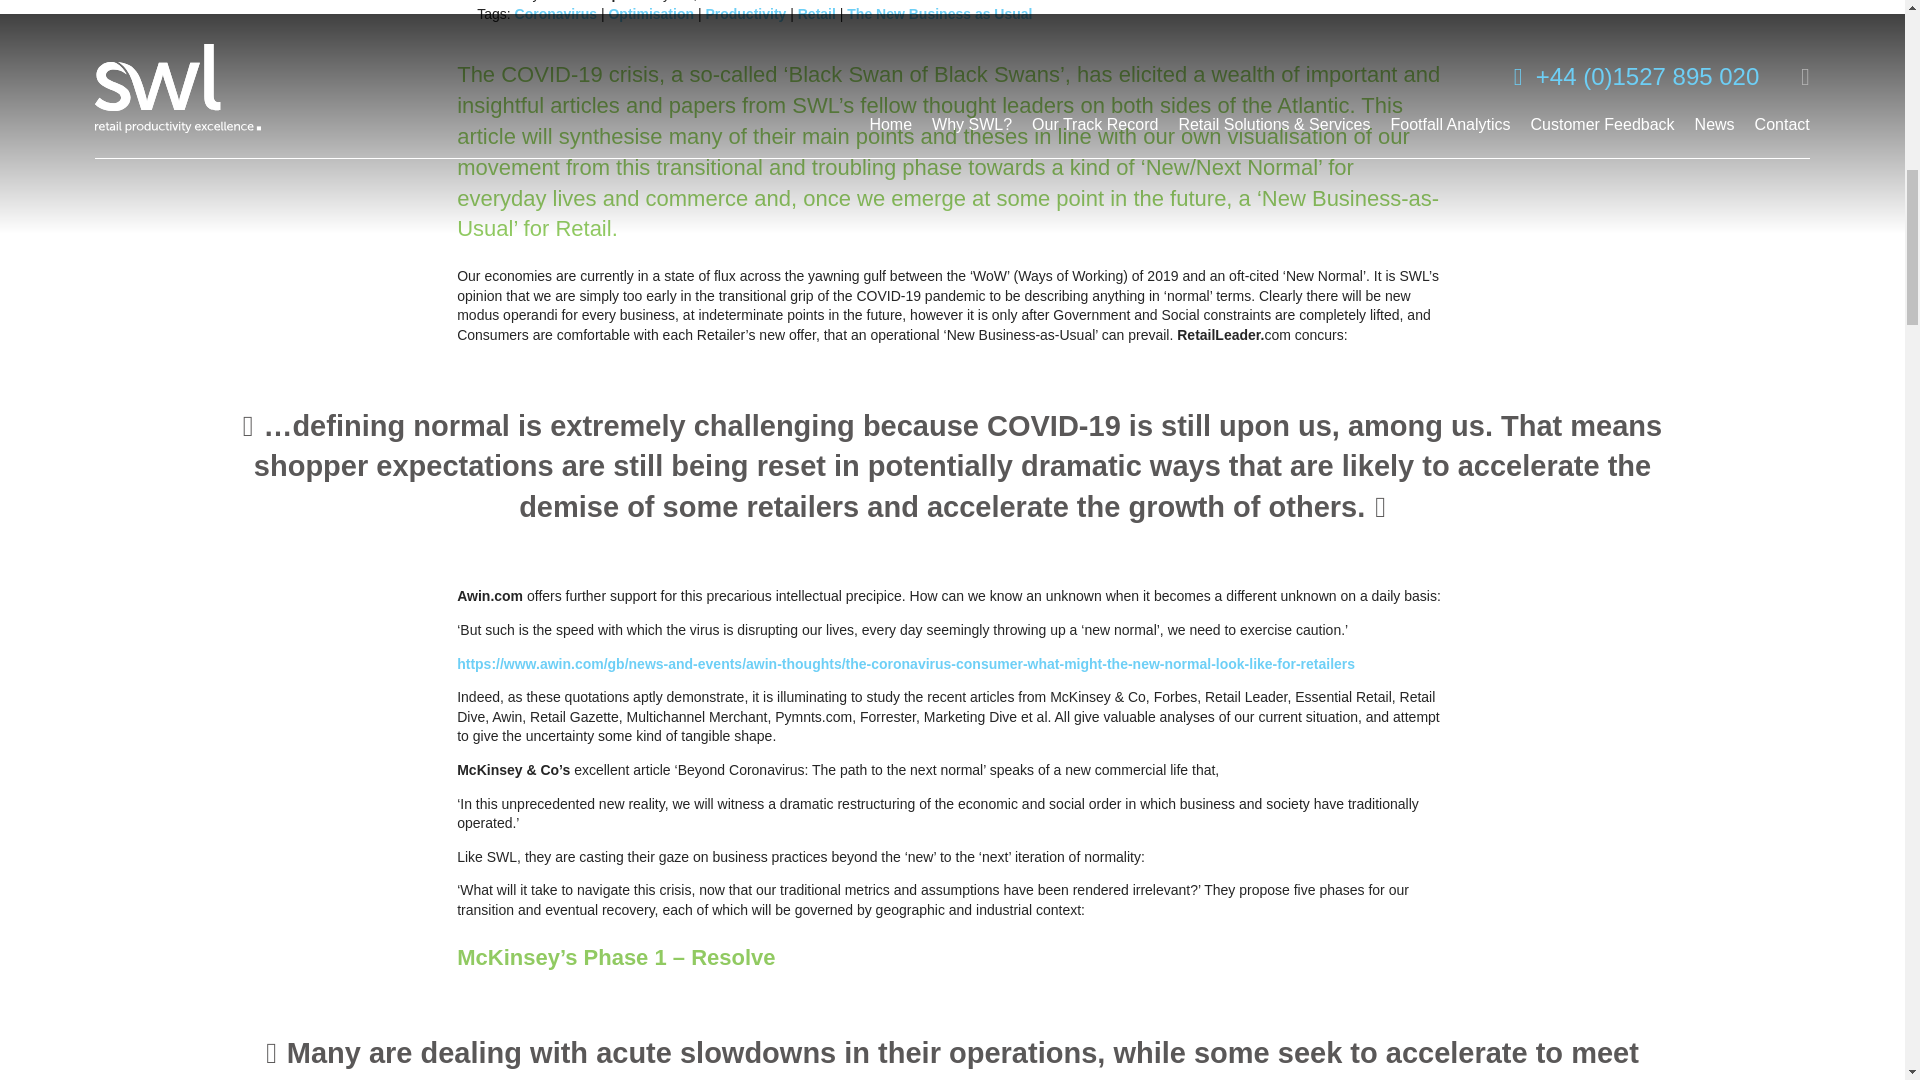 This screenshot has height=1080, width=1920. What do you see at coordinates (816, 14) in the screenshot?
I see `Retail` at bounding box center [816, 14].